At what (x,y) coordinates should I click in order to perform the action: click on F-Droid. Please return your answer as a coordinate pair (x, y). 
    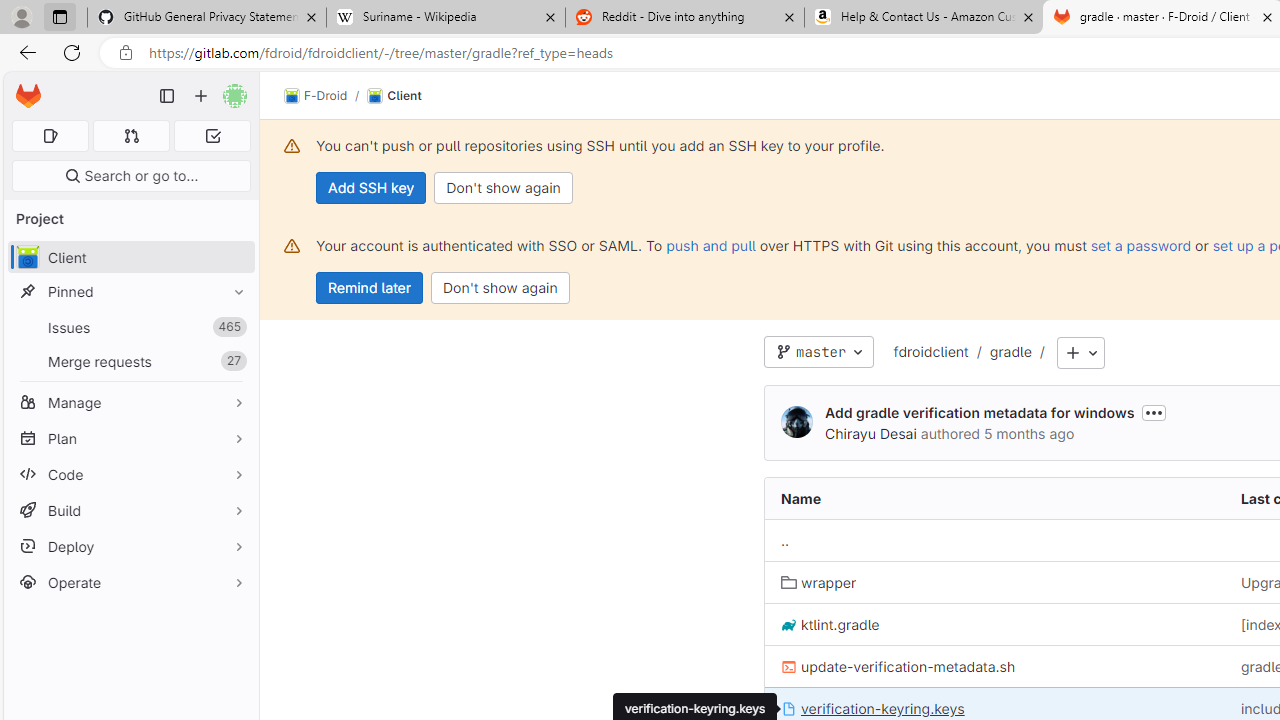
    Looking at the image, I should click on (316, 96).